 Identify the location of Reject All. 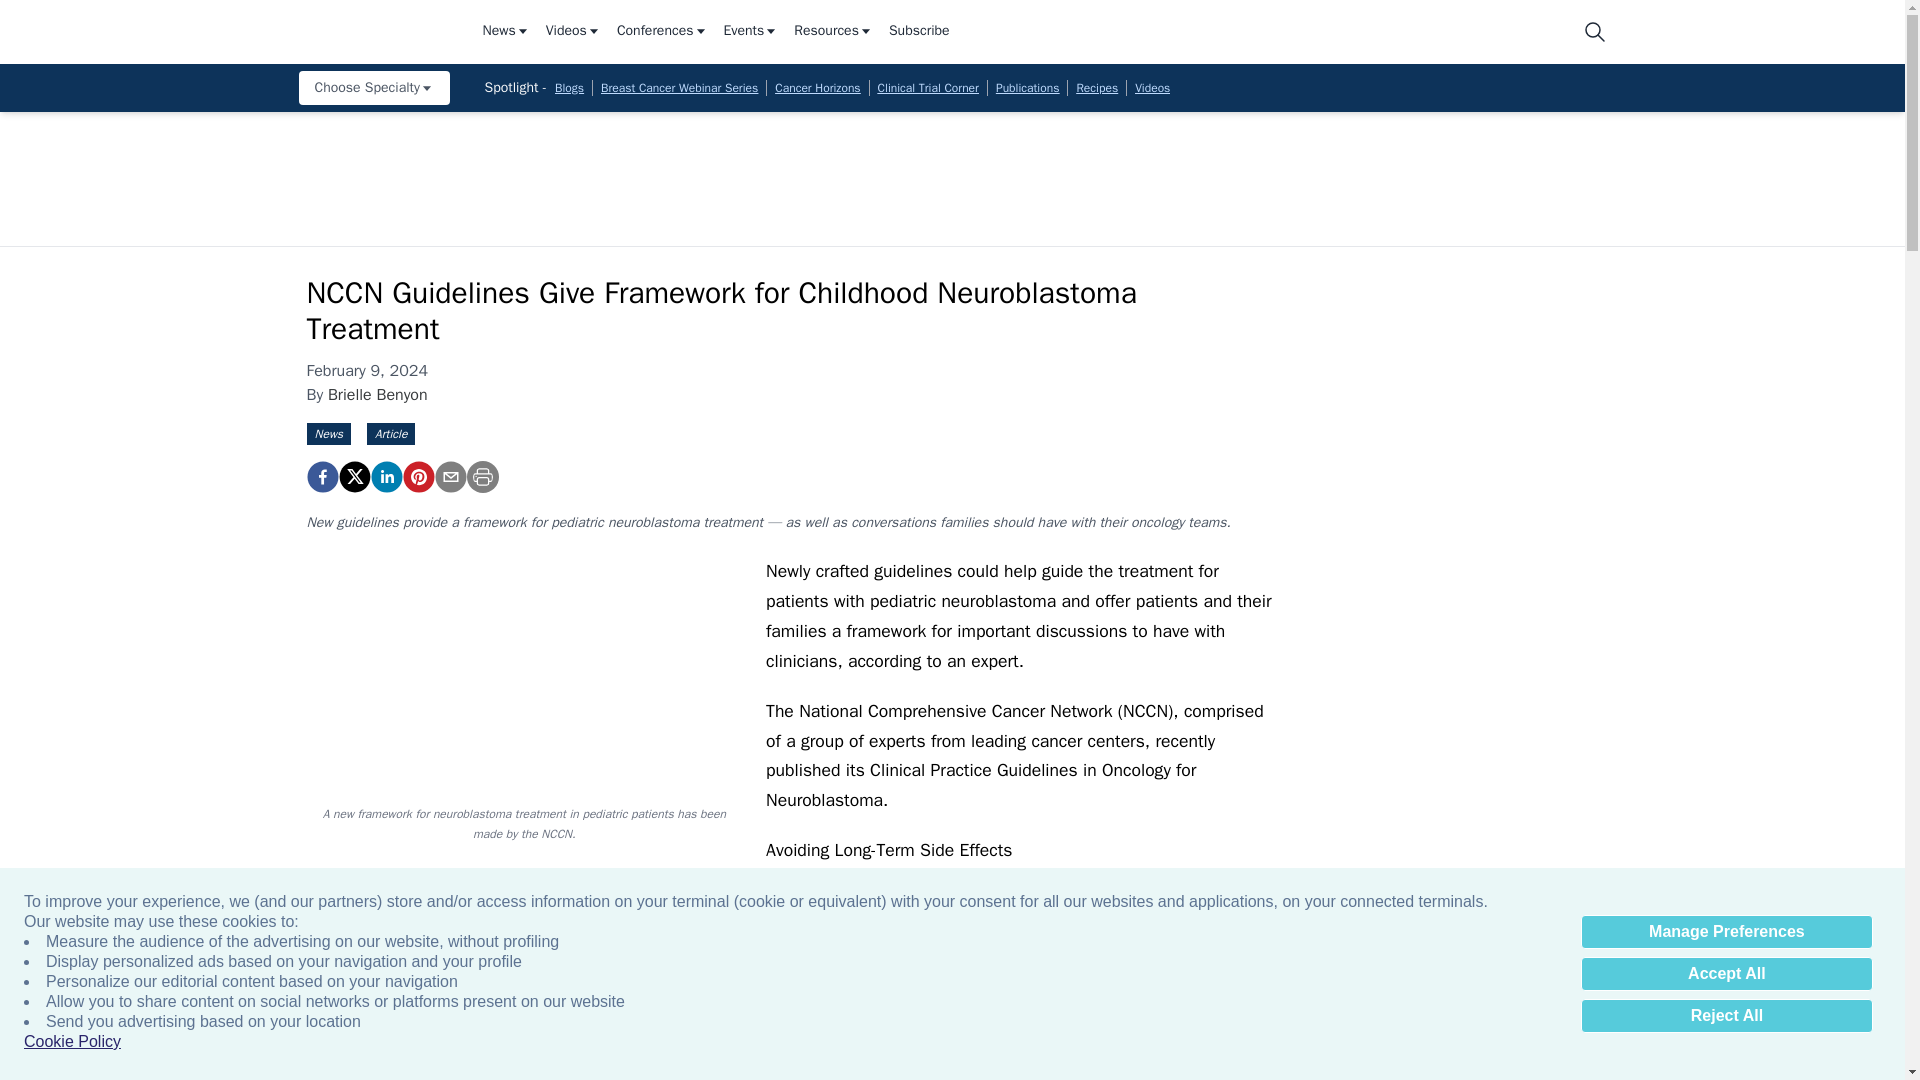
(1726, 1016).